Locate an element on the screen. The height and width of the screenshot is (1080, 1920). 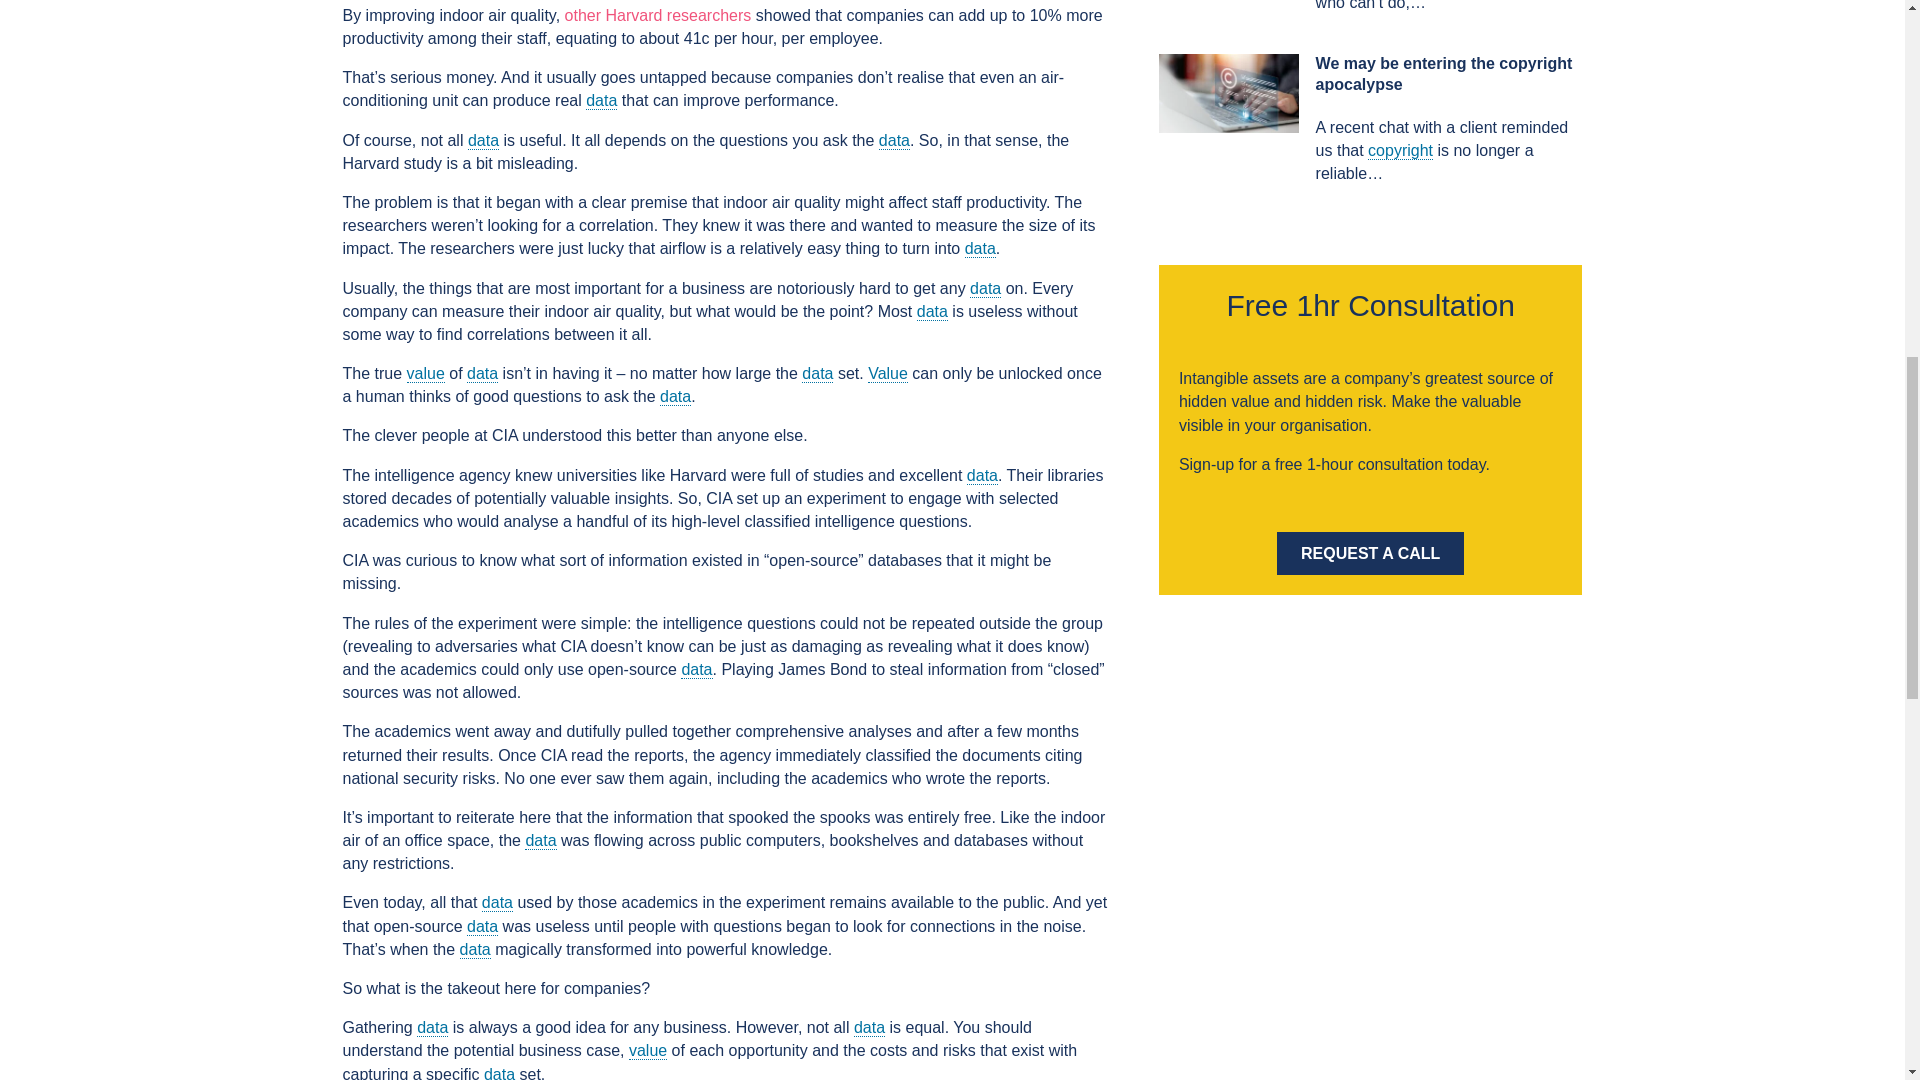
data is located at coordinates (482, 374).